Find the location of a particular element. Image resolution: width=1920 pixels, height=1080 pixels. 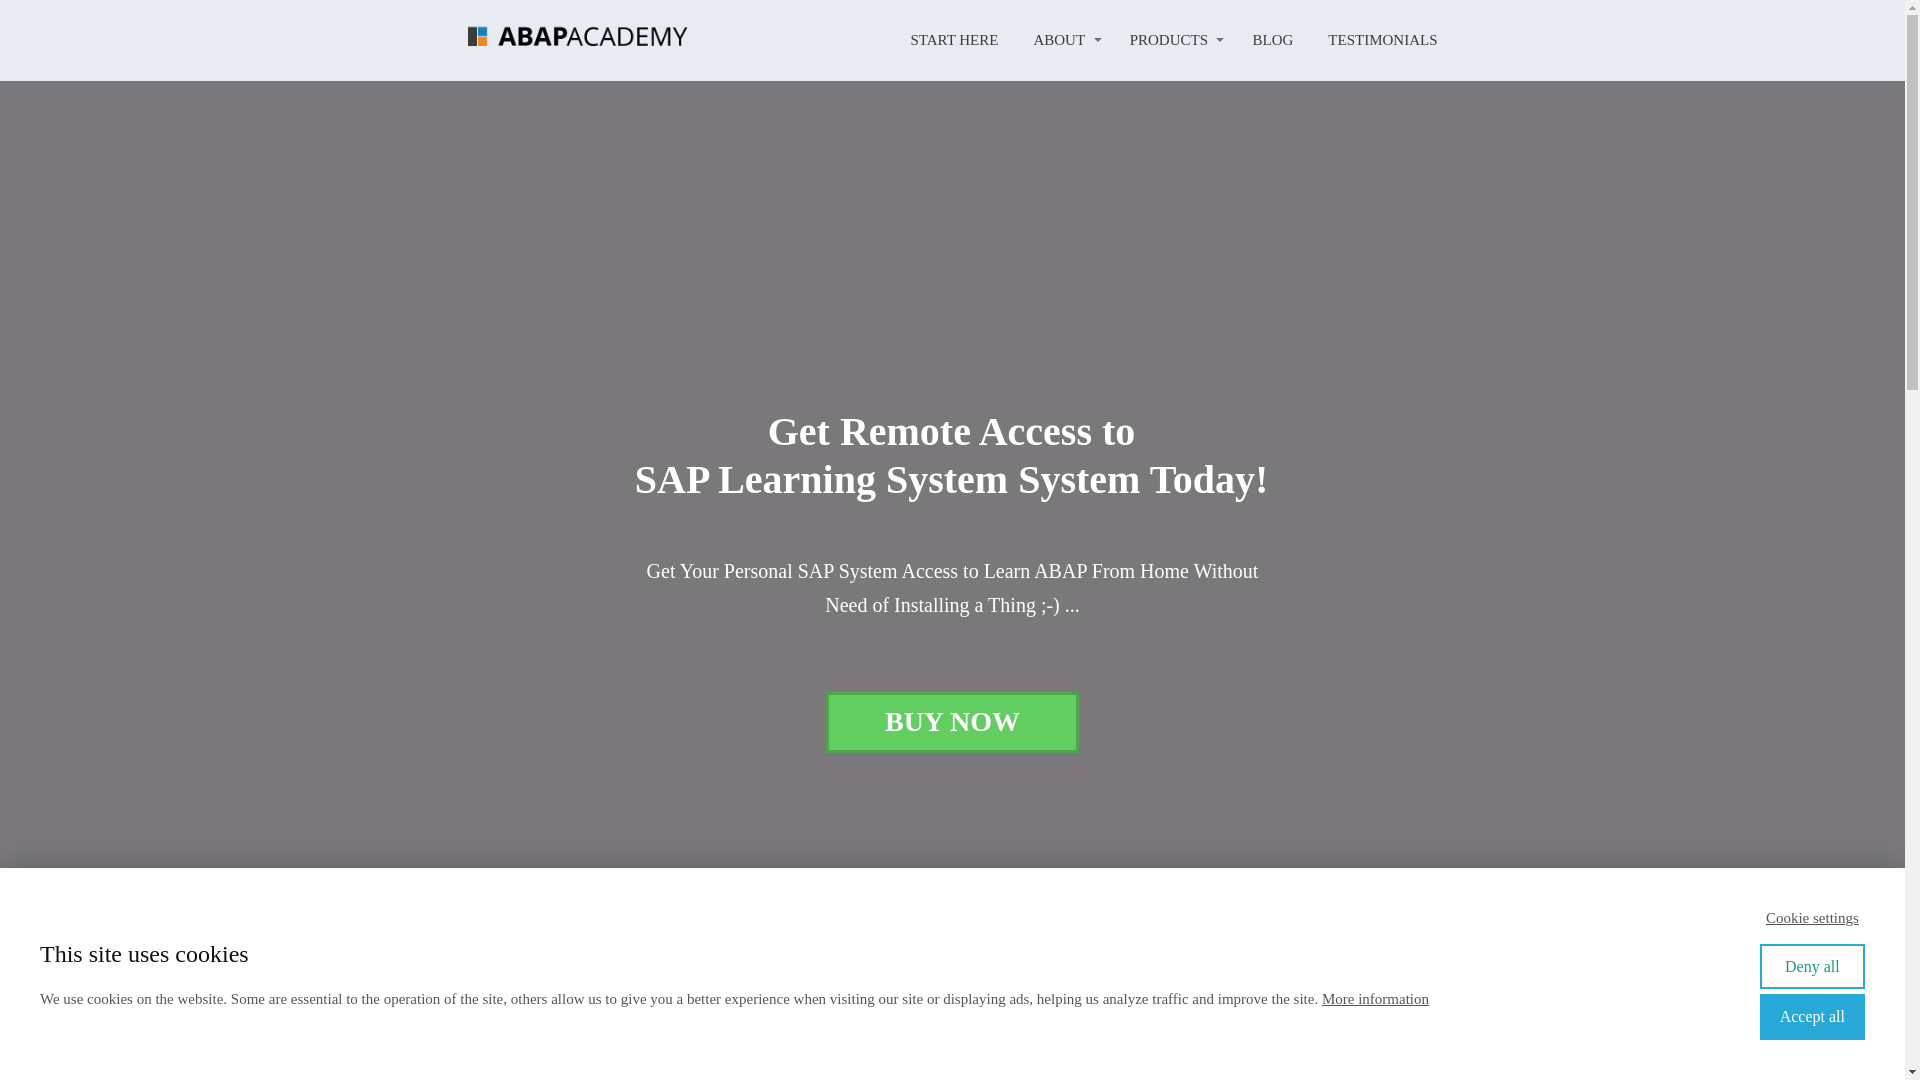

ABAP Academy is located at coordinates (578, 40).